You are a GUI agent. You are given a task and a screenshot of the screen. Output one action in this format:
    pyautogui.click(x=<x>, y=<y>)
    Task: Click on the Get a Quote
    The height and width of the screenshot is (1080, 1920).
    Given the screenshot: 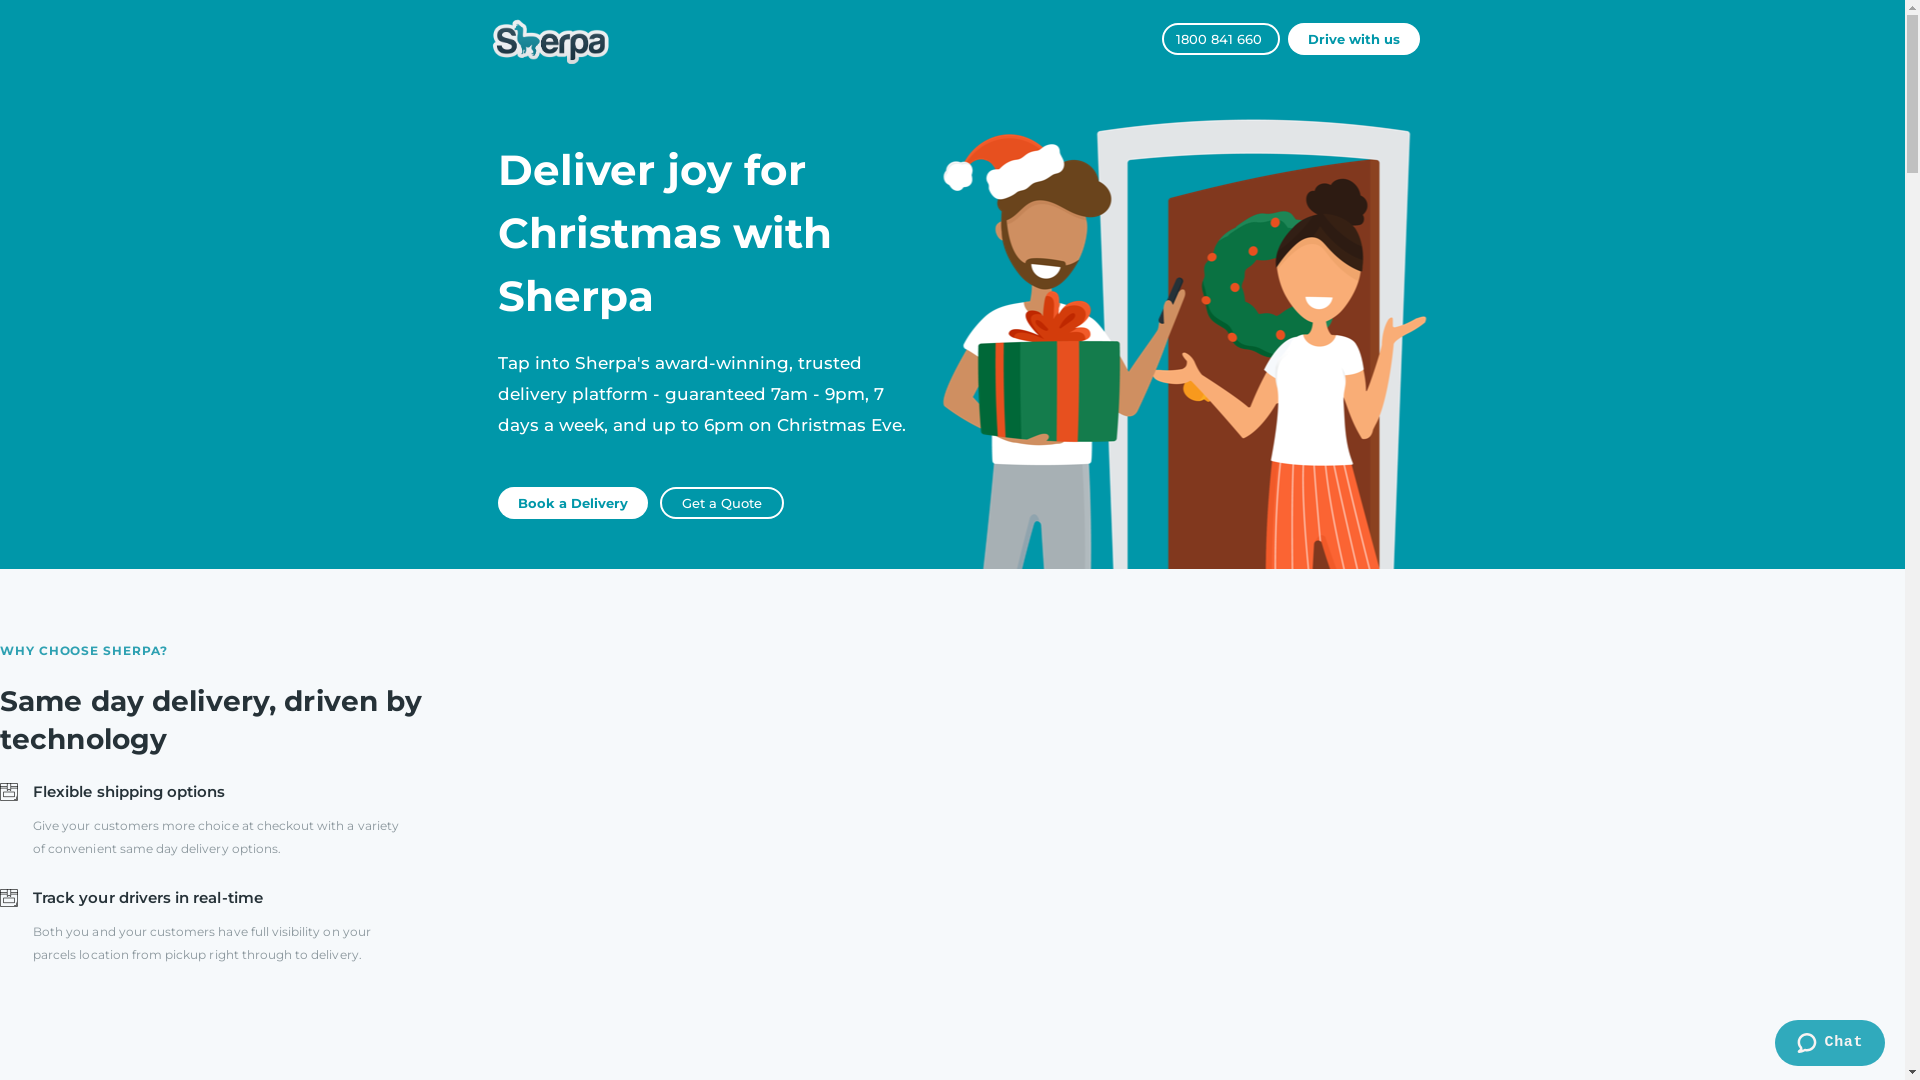 What is the action you would take?
    pyautogui.click(x=722, y=503)
    